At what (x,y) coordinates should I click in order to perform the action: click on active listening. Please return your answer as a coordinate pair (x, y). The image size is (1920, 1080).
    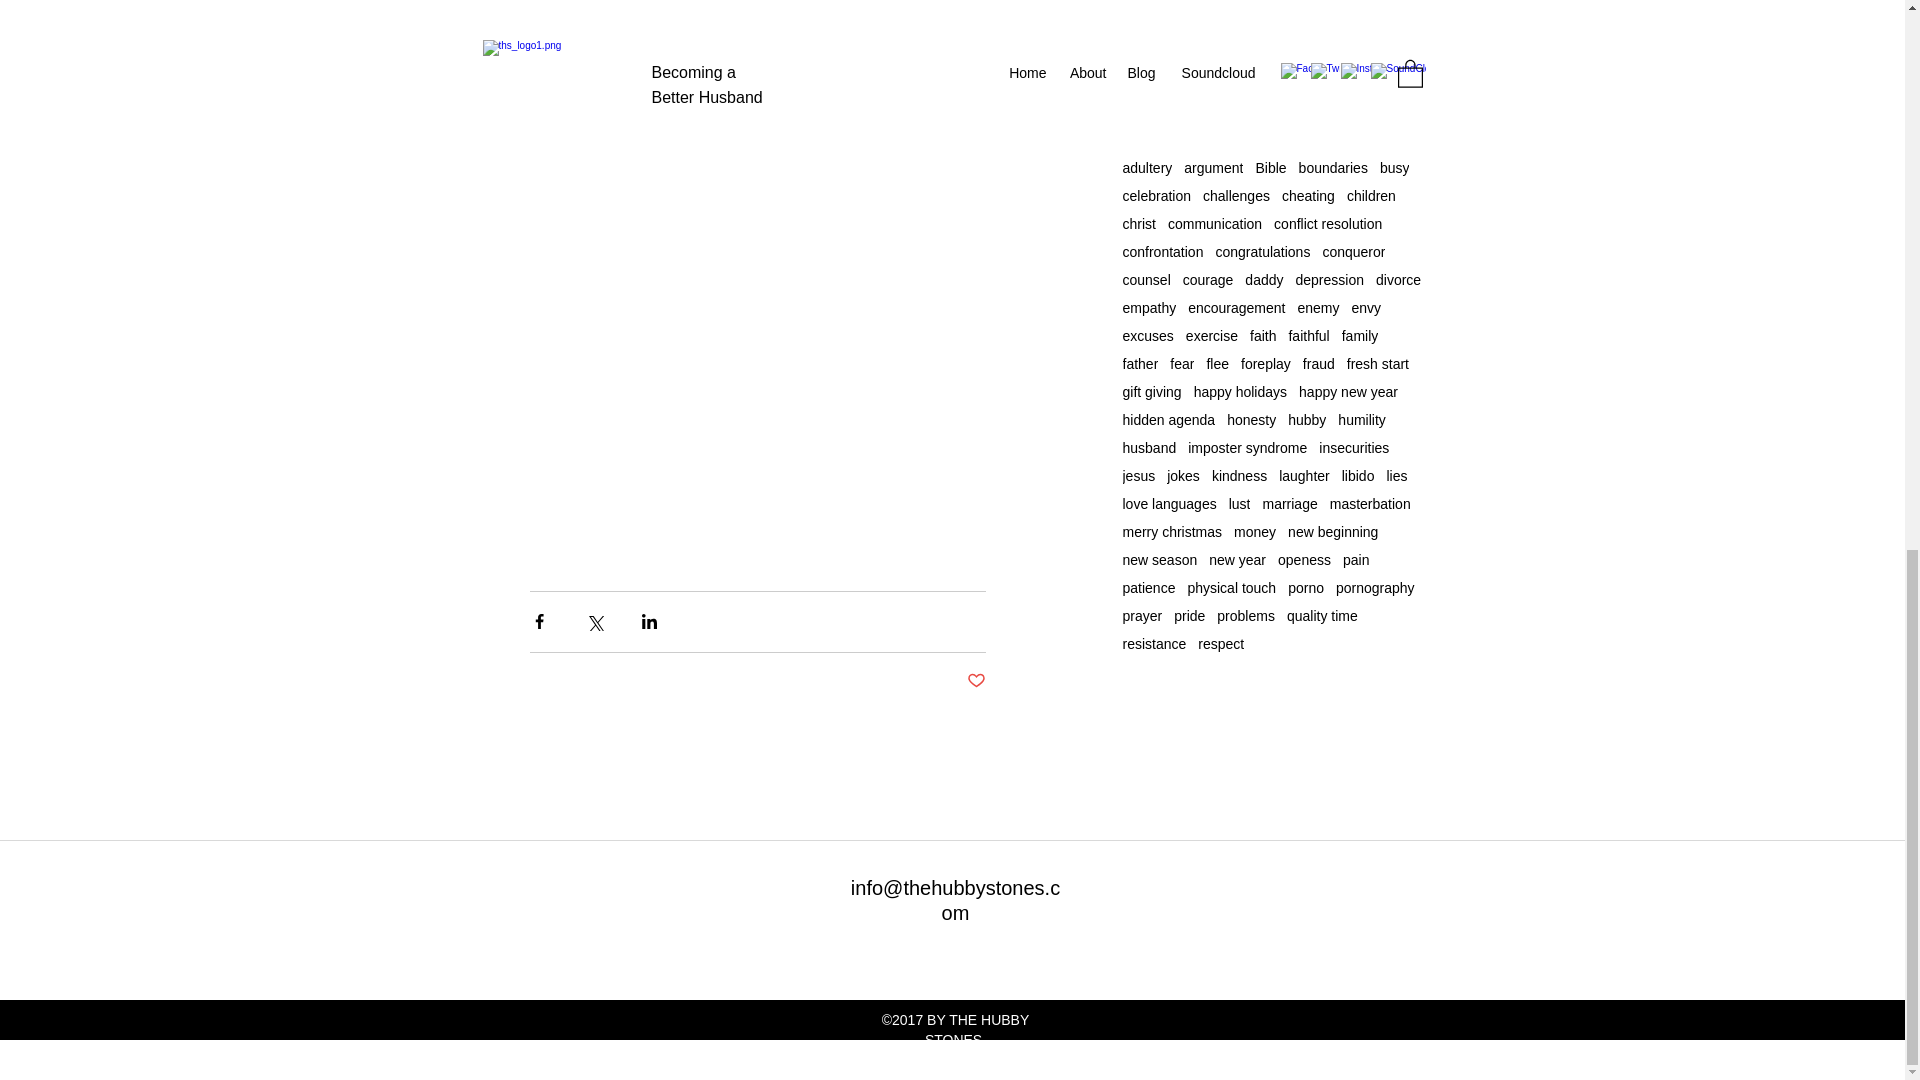
    Looking at the image, I should click on (1263, 139).